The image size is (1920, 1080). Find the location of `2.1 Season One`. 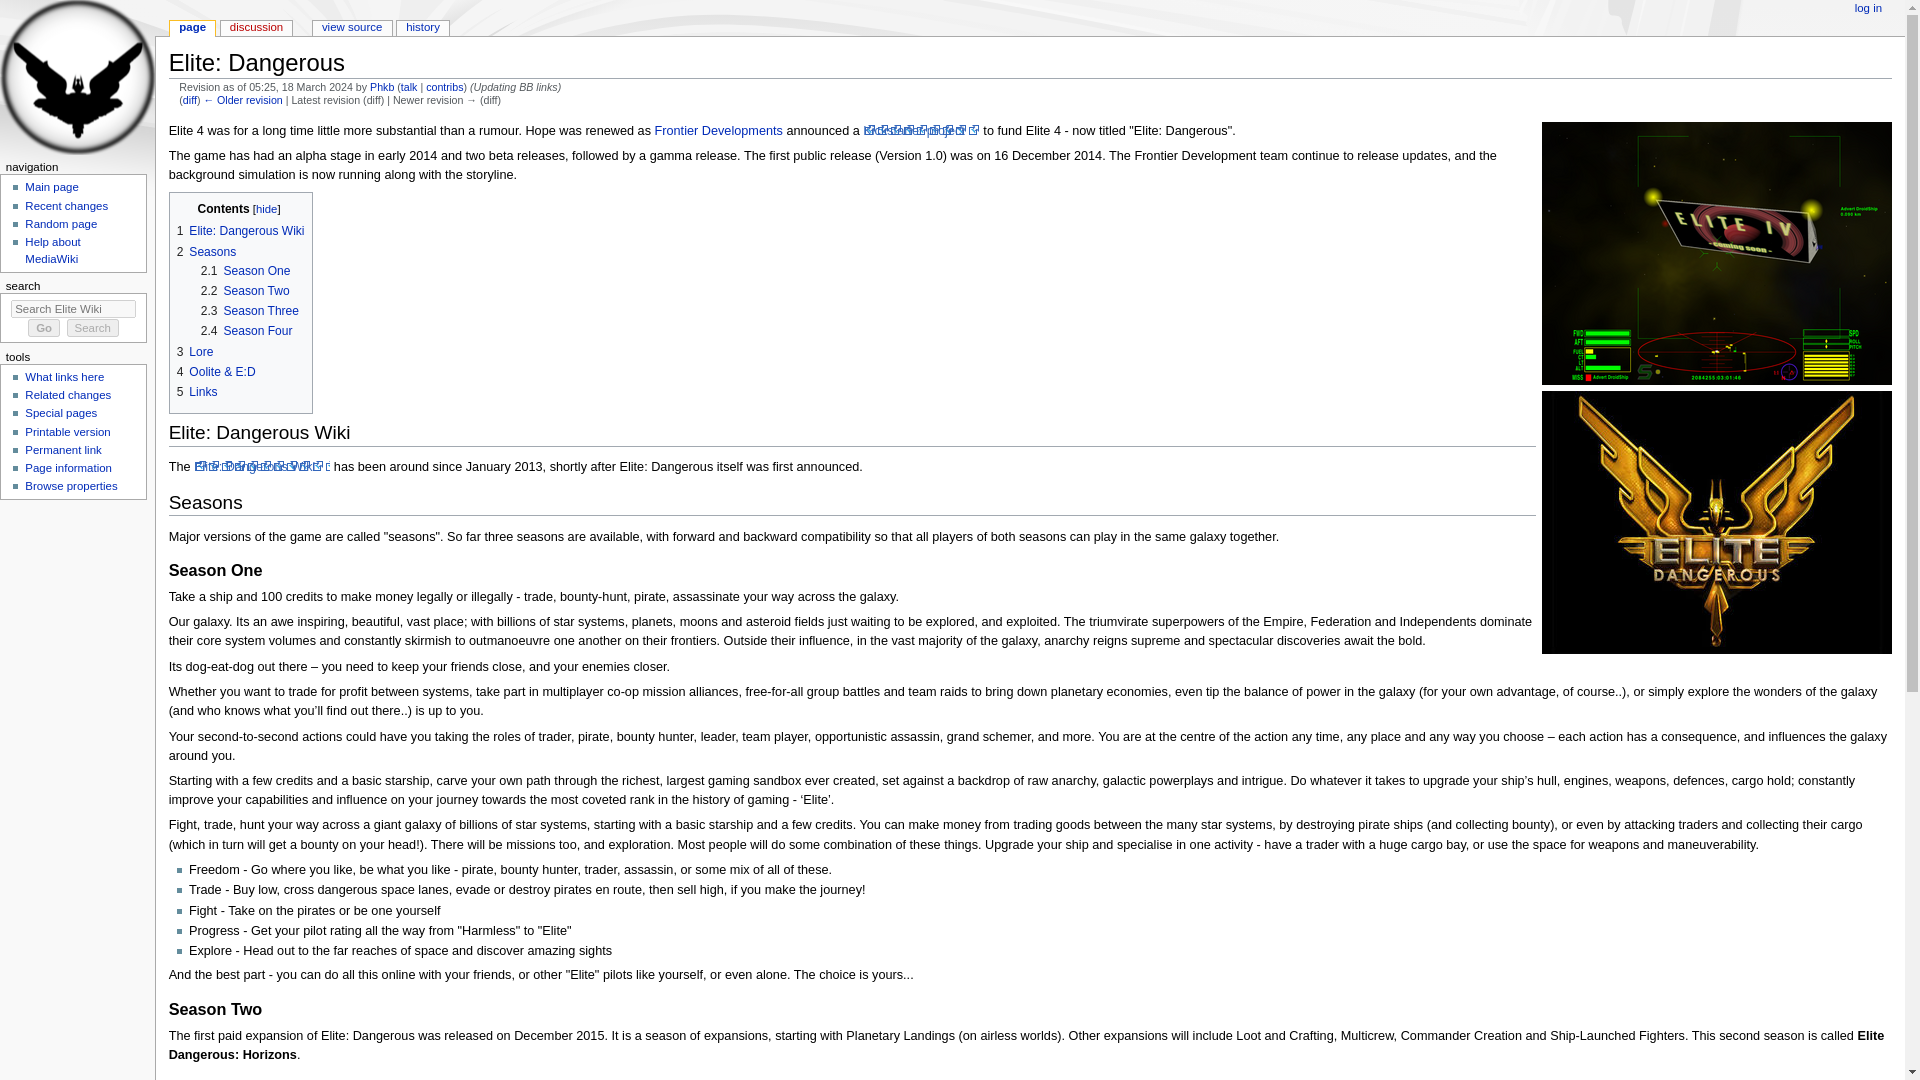

2.1 Season One is located at coordinates (246, 270).